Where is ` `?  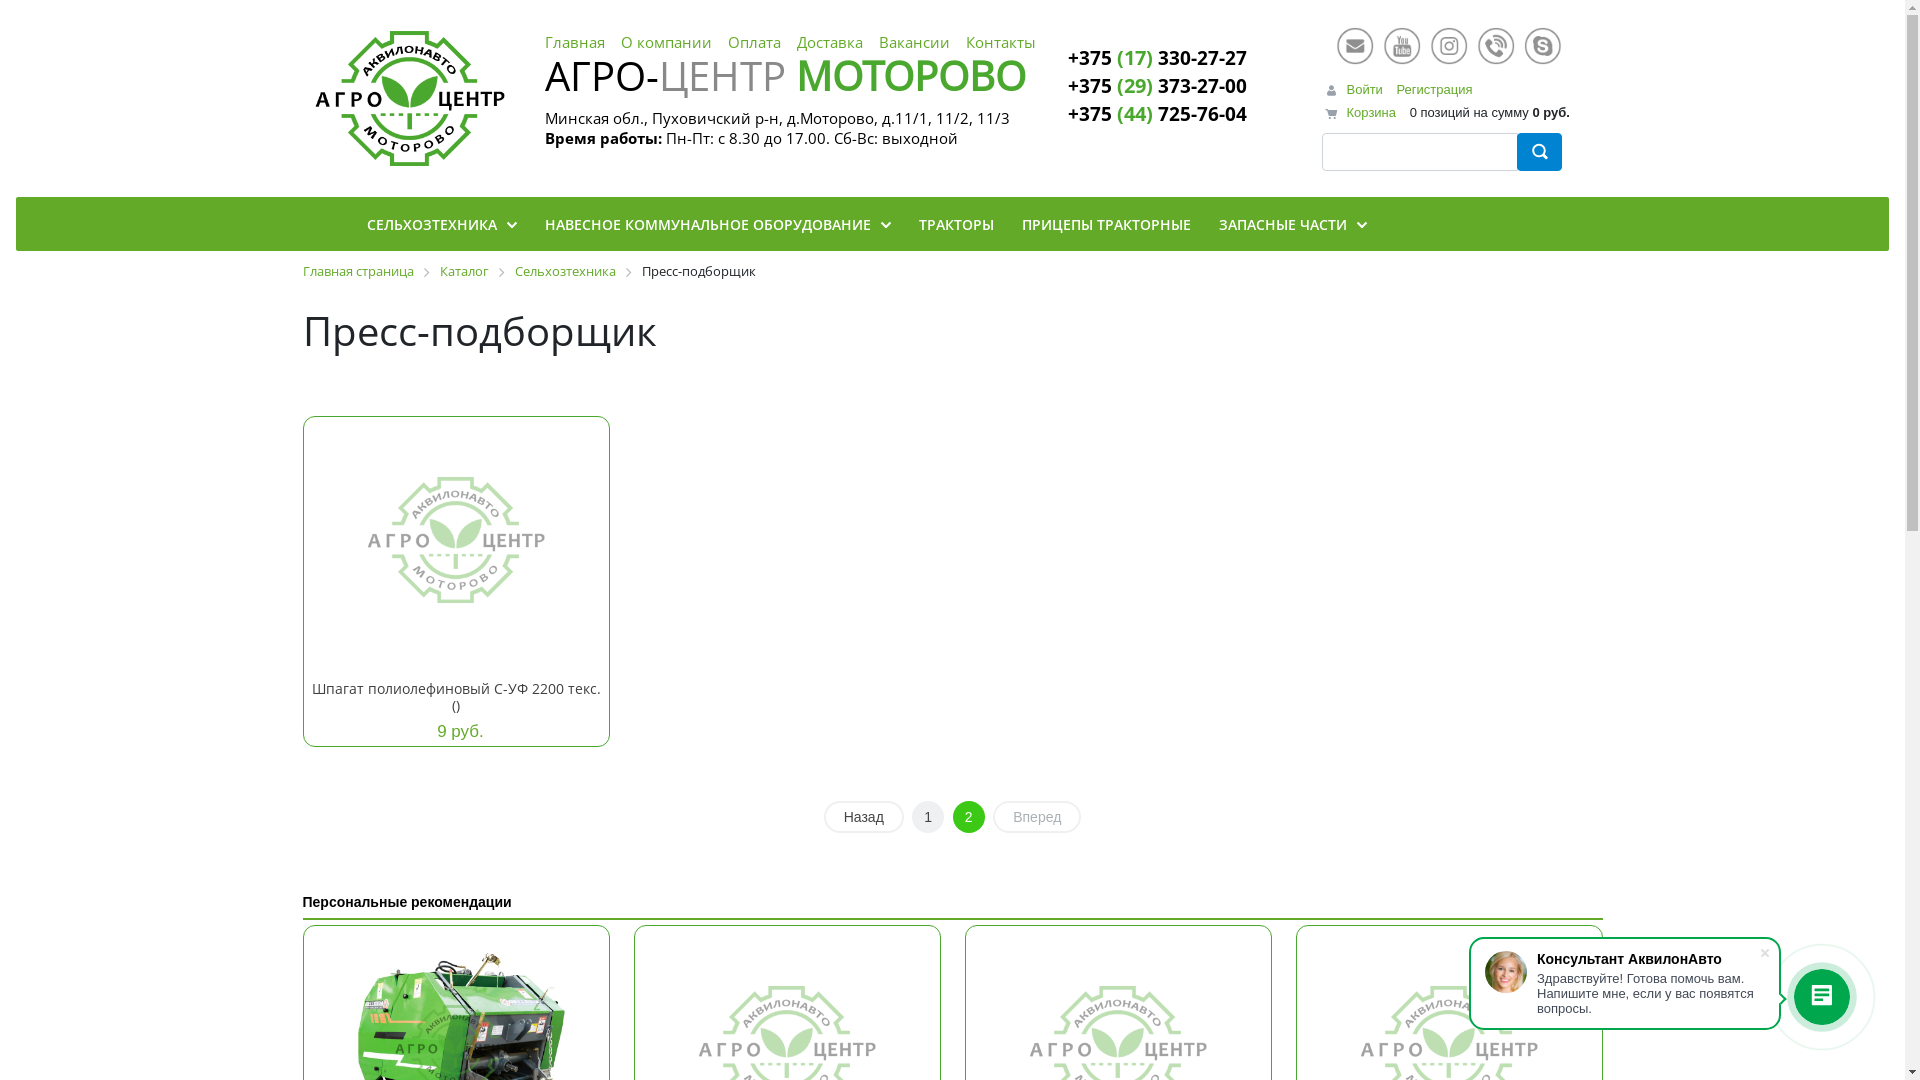
  is located at coordinates (1538, 151).